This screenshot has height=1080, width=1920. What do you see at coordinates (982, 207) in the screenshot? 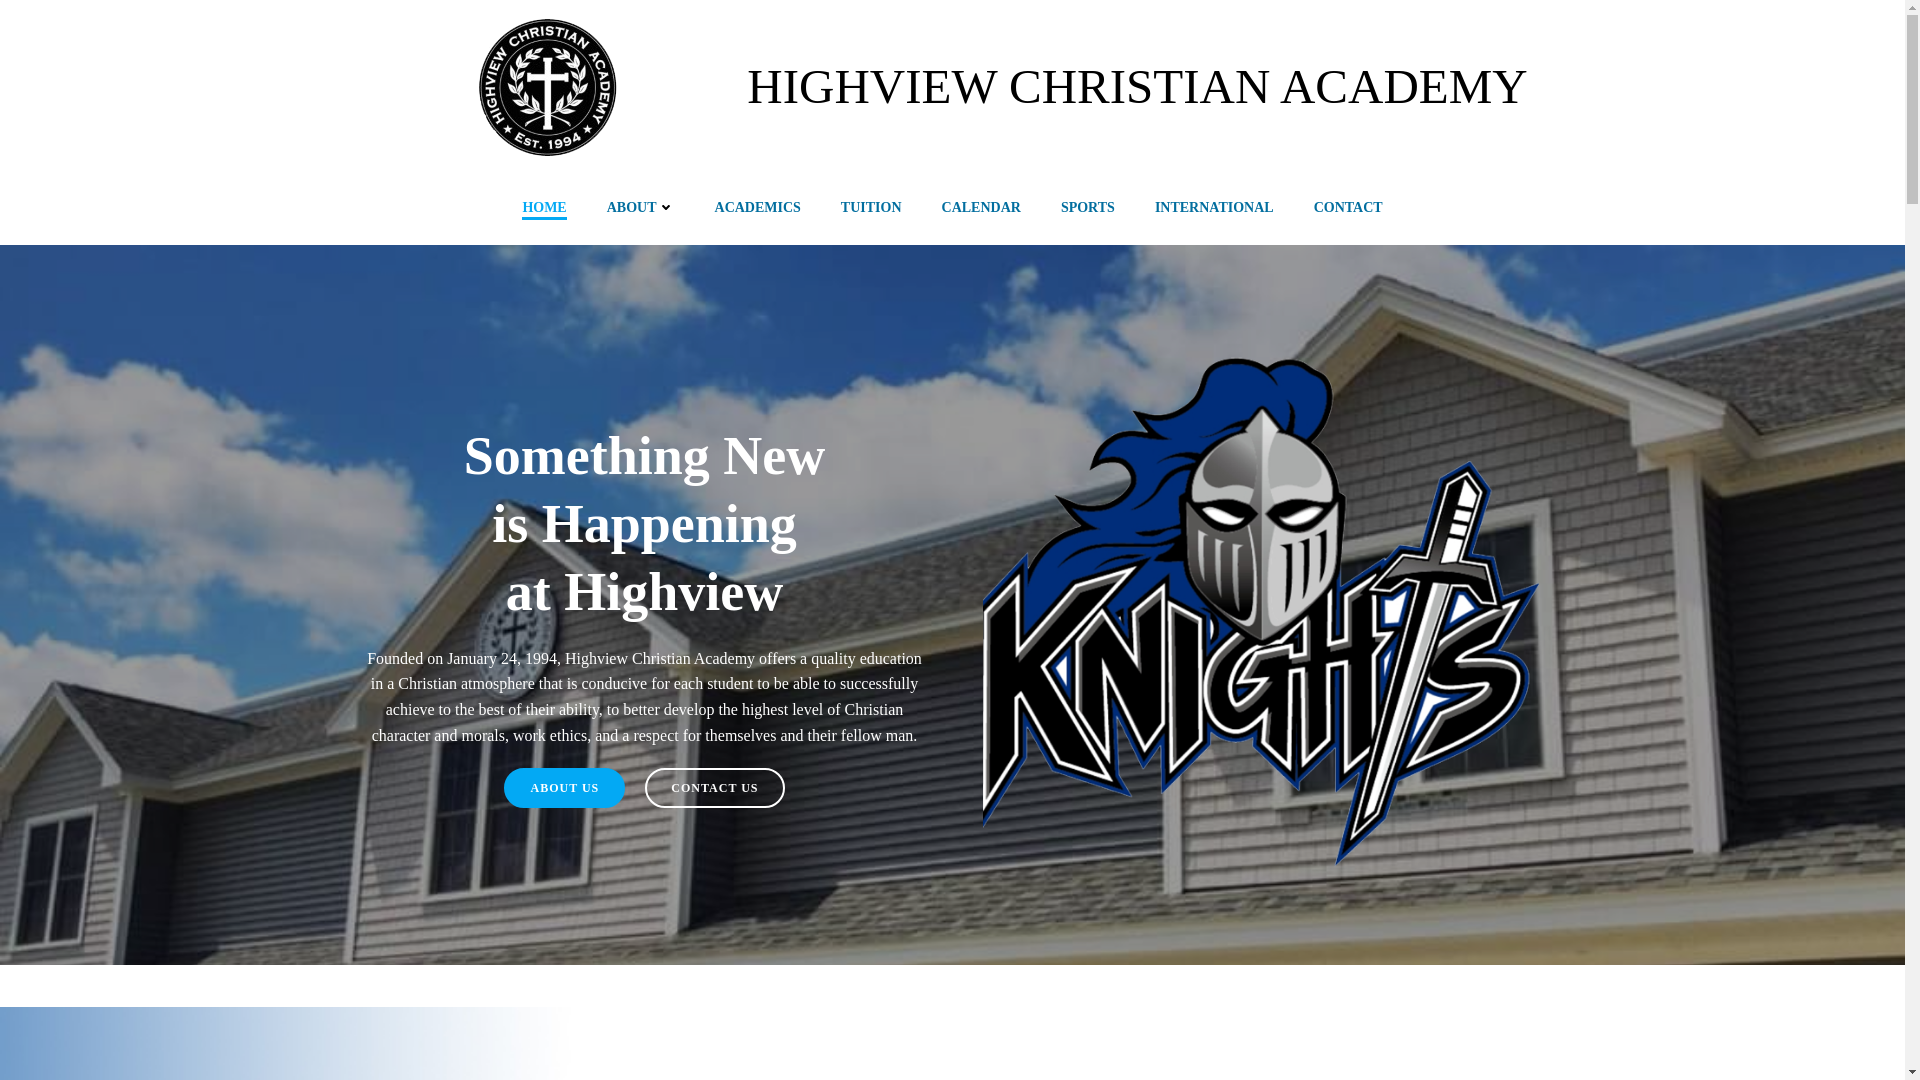
I see `CALENDAR` at bounding box center [982, 207].